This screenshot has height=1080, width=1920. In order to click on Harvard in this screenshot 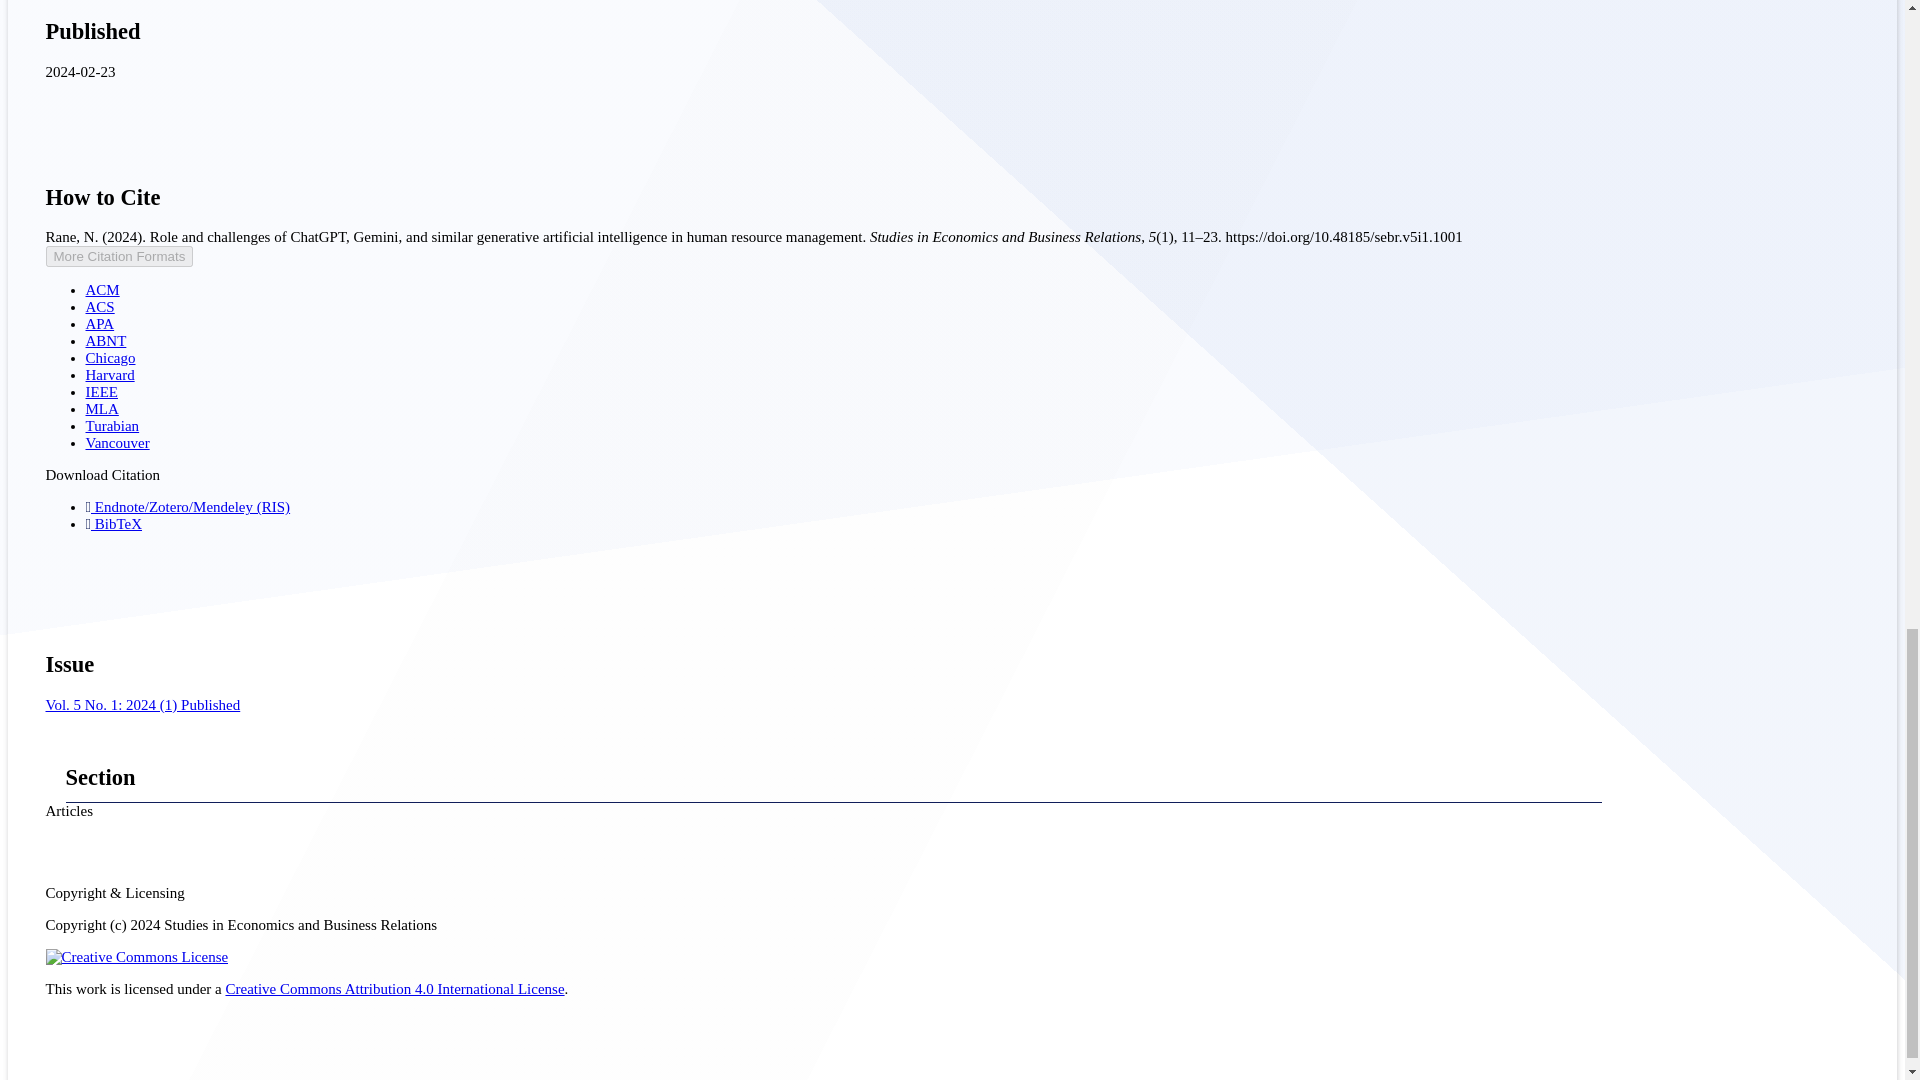, I will do `click(110, 375)`.